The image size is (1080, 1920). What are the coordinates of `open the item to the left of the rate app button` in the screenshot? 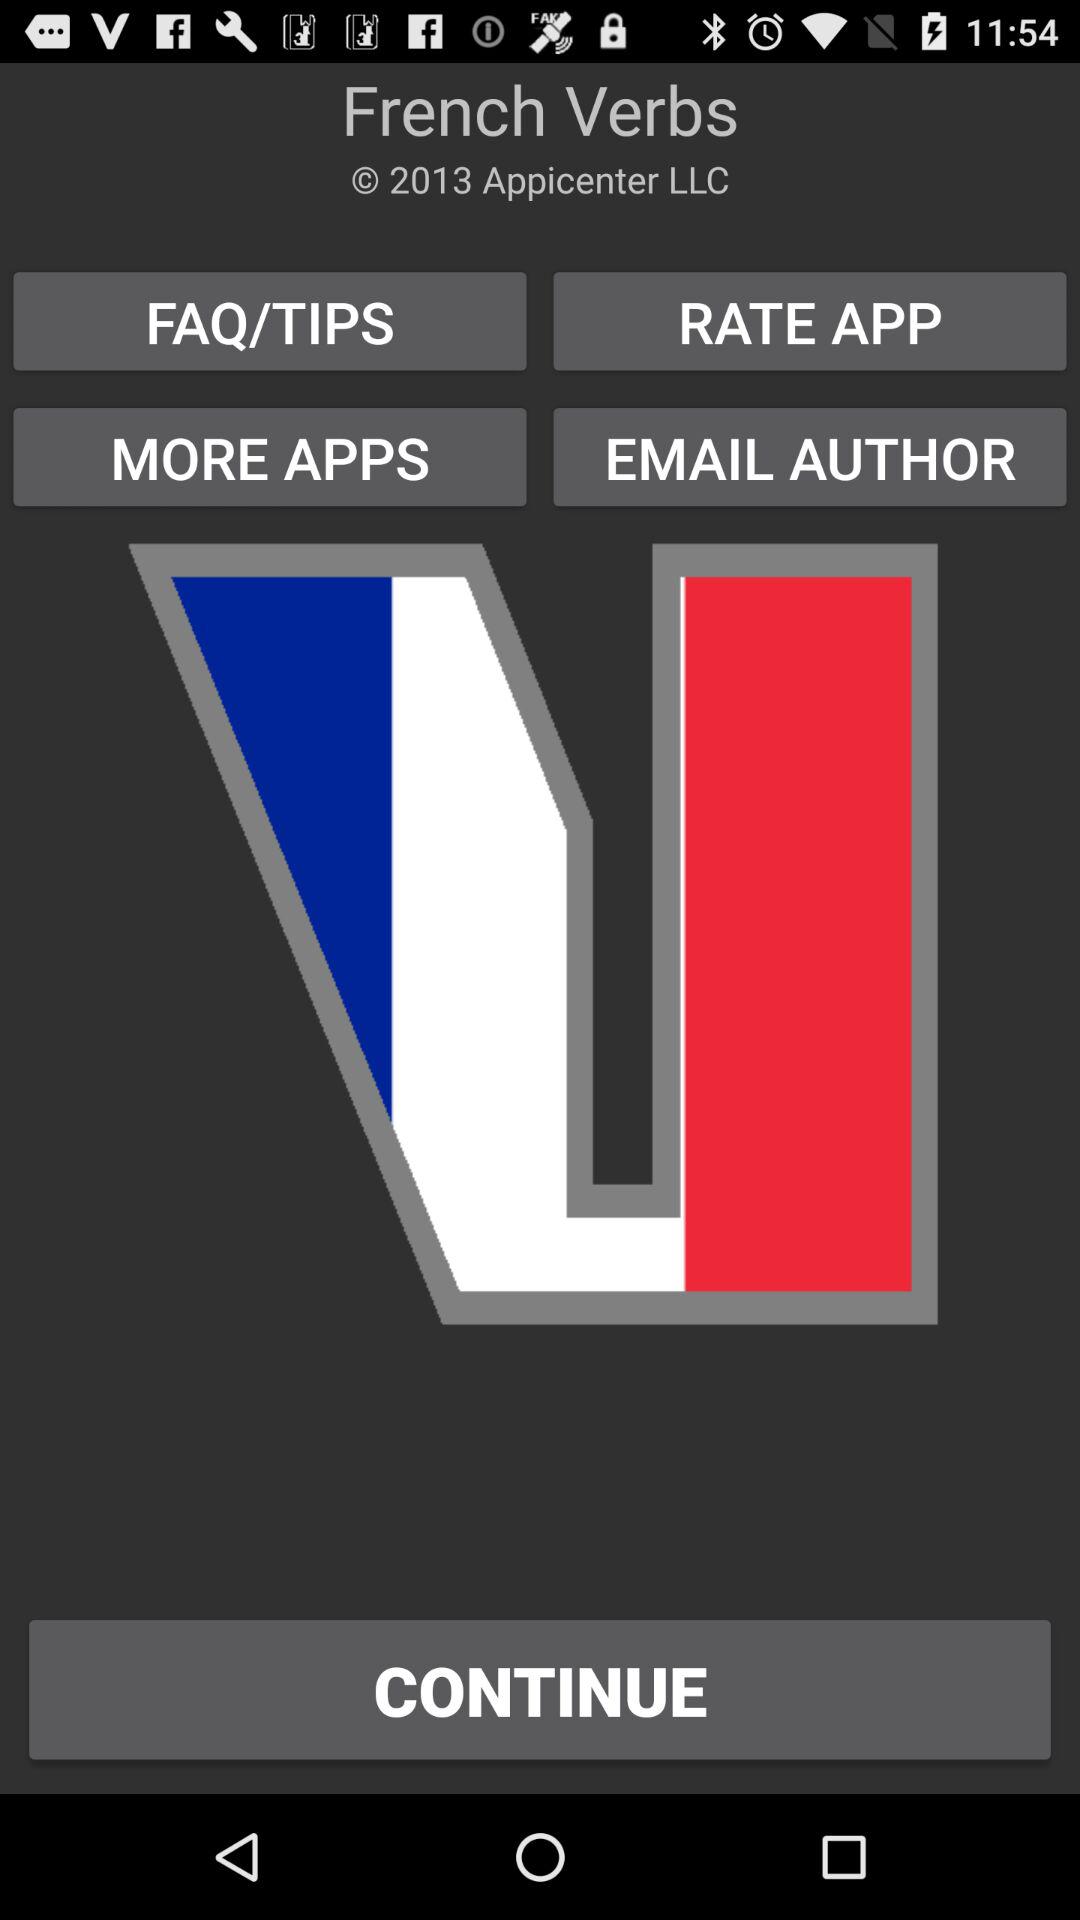 It's located at (270, 456).